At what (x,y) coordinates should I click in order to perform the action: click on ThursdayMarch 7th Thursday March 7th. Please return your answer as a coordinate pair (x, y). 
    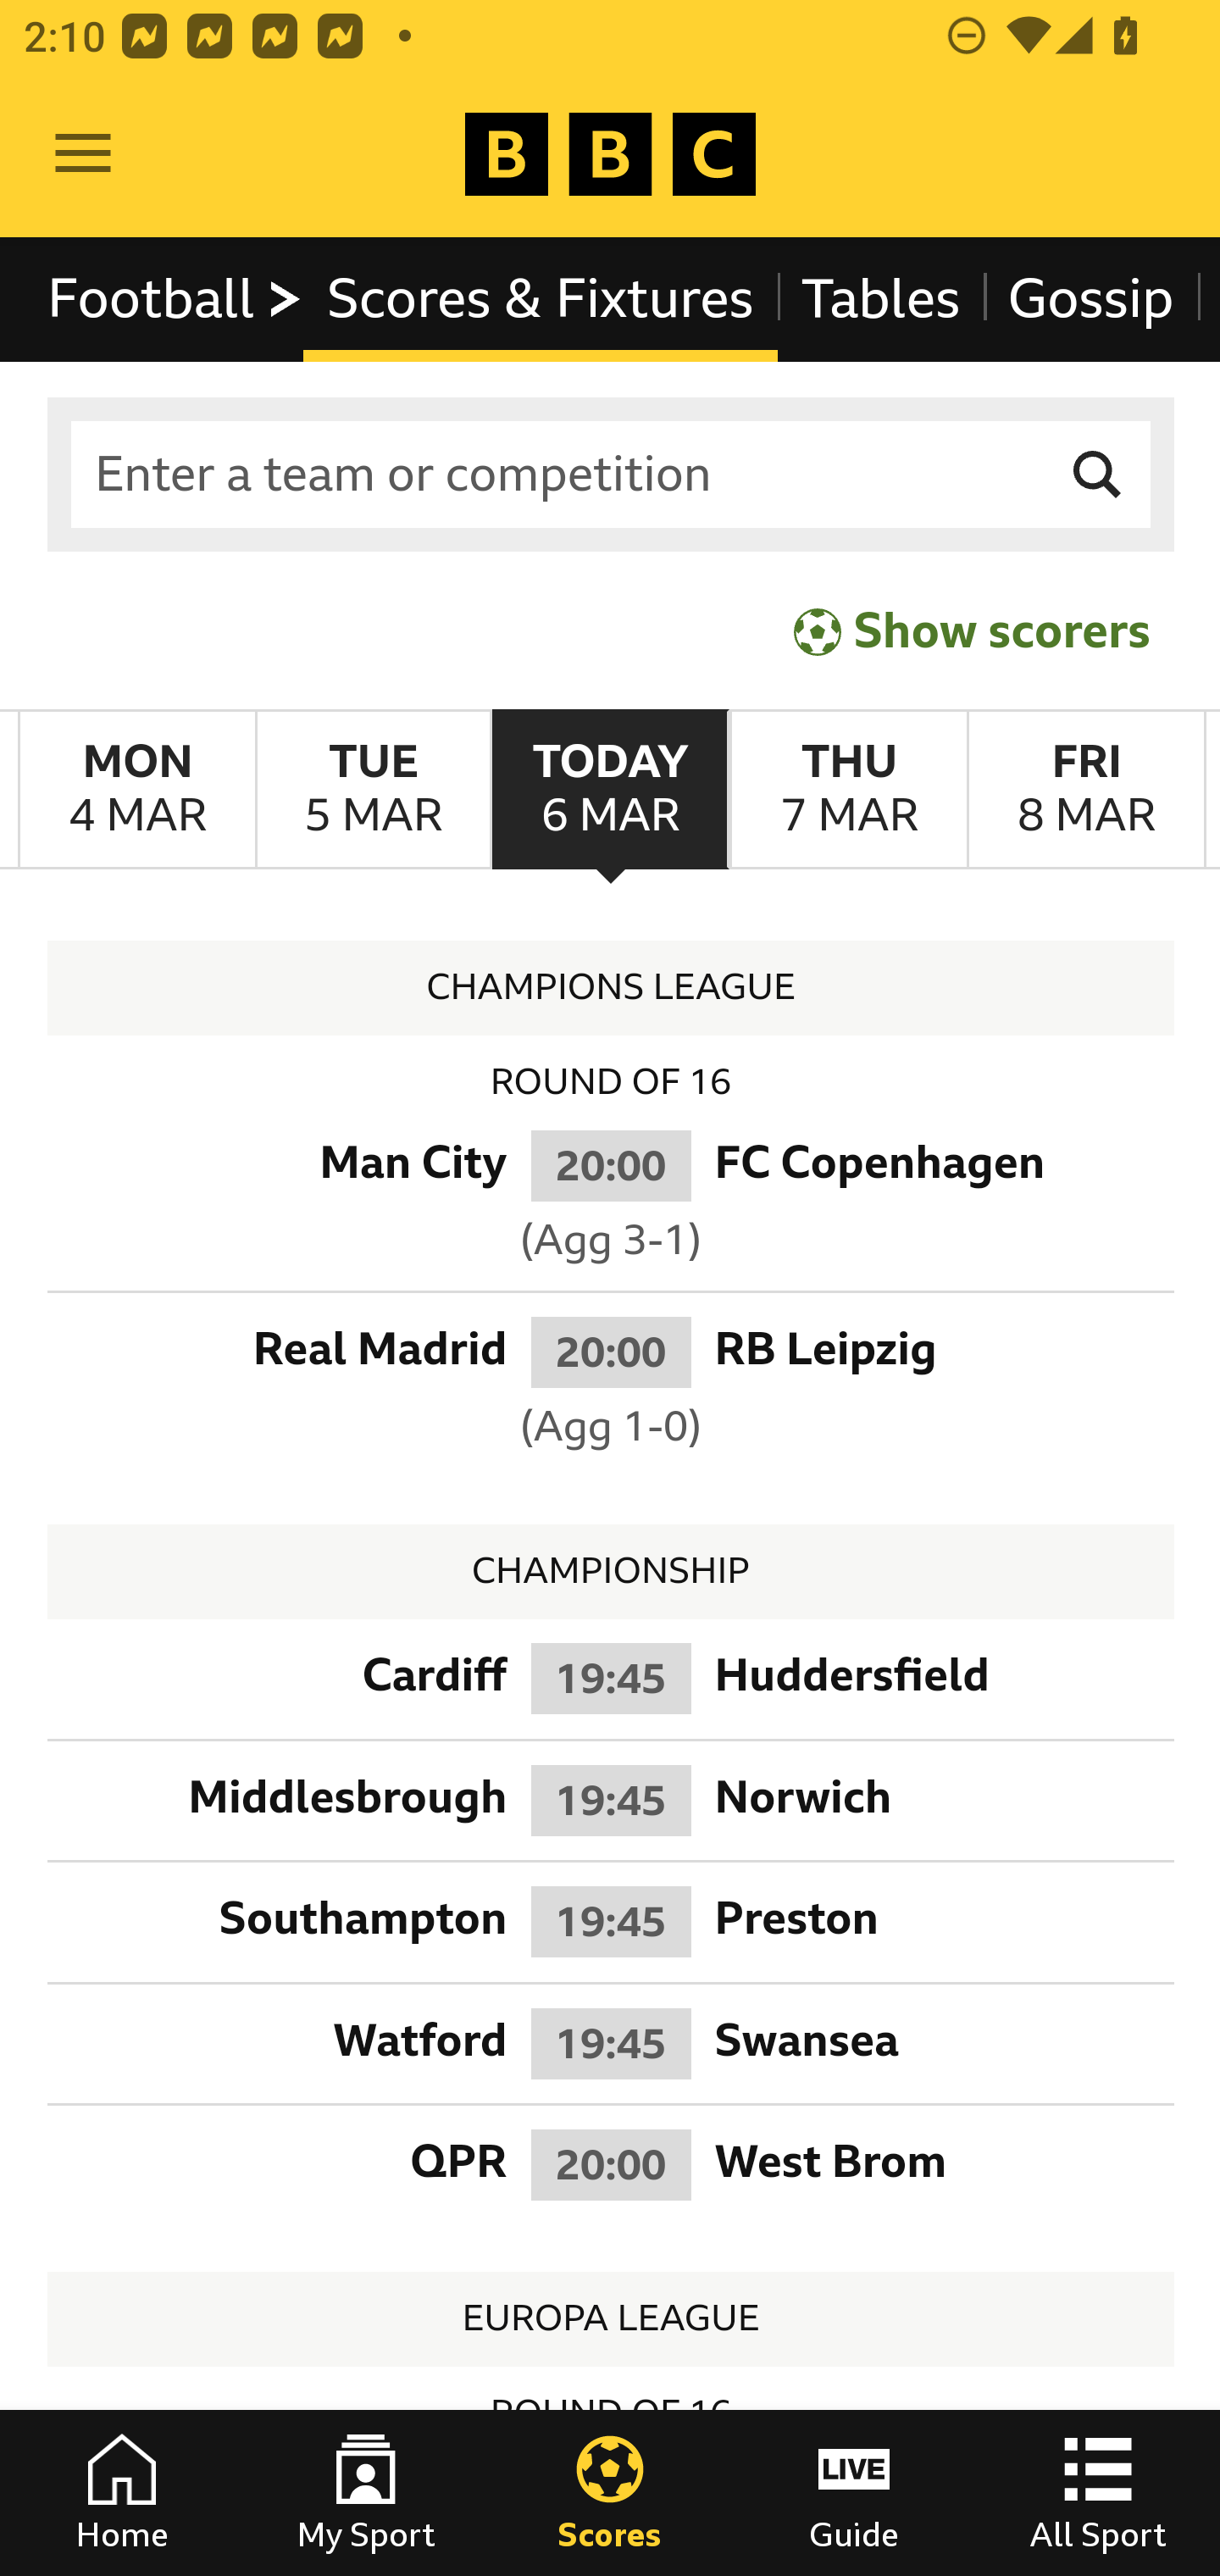
    Looking at the image, I should click on (847, 790).